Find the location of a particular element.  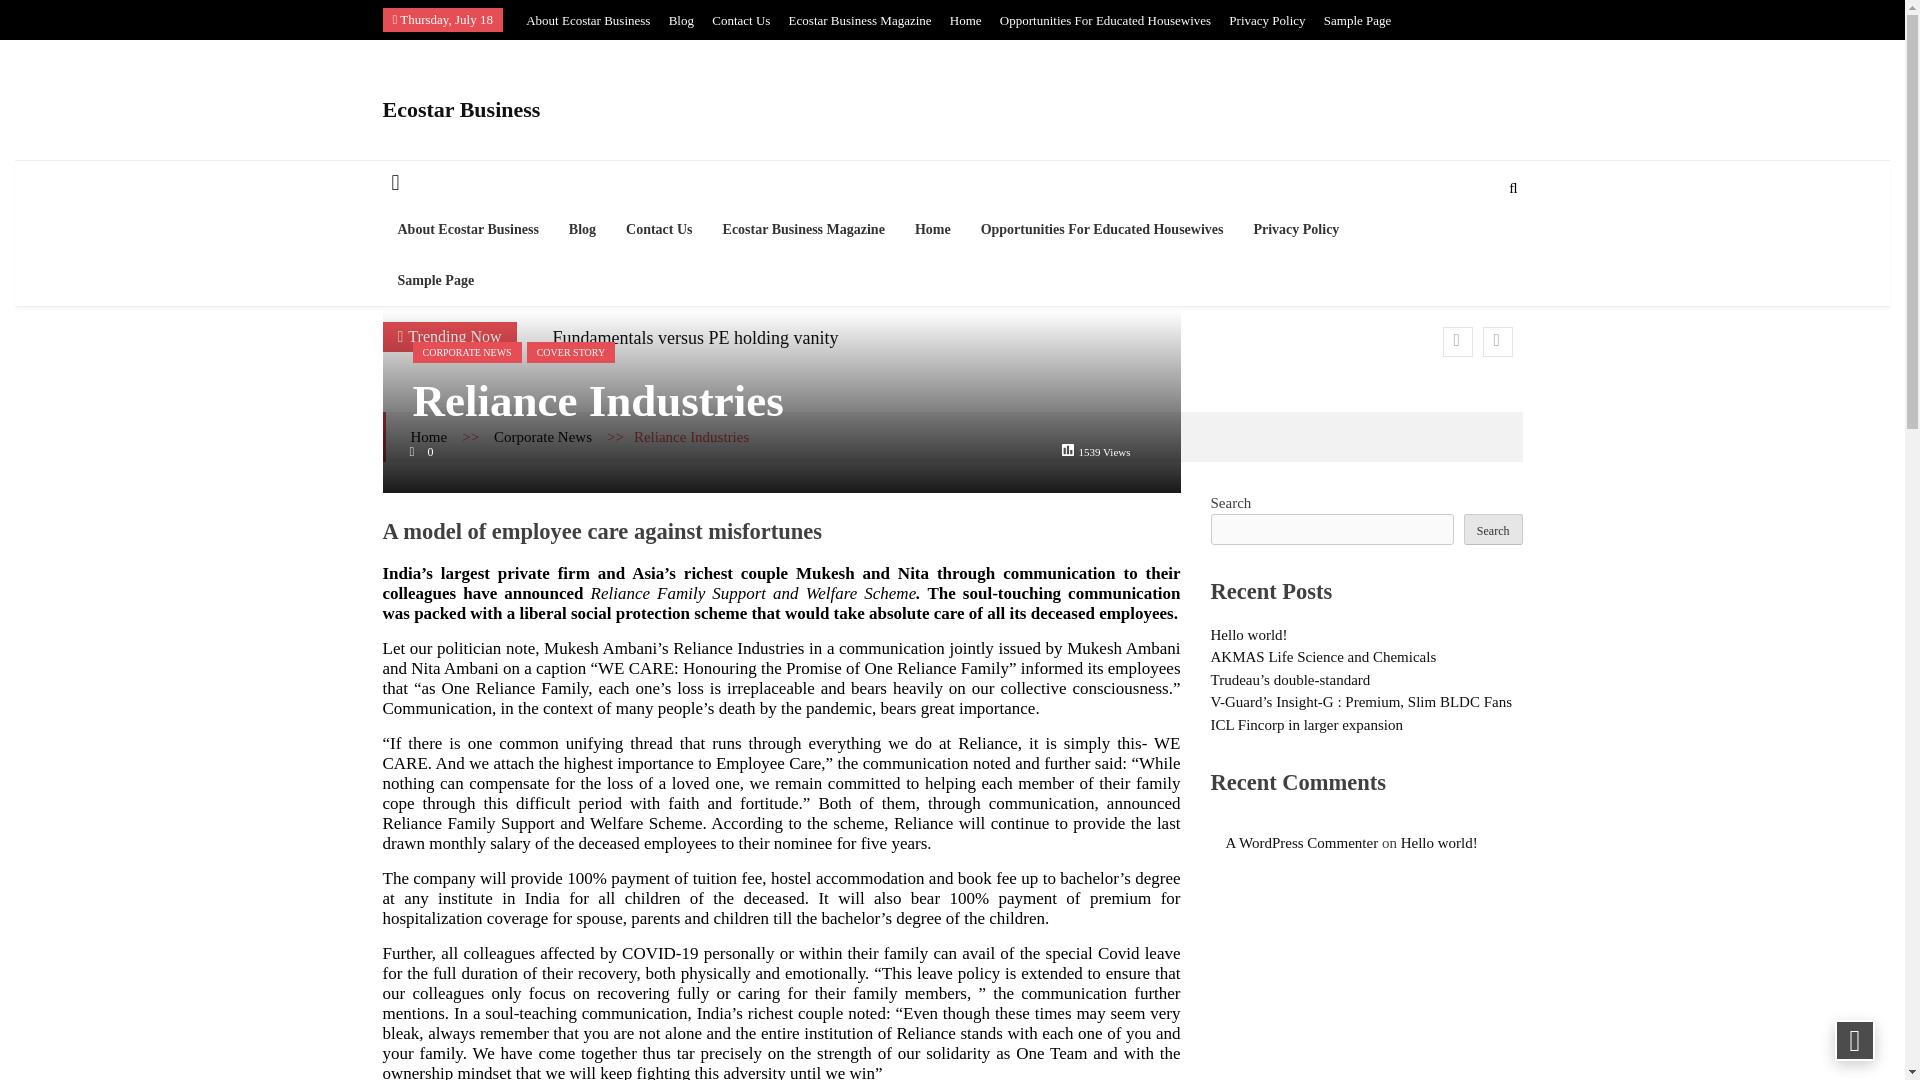

Fundamentals versus PE holding vanity is located at coordinates (694, 338).